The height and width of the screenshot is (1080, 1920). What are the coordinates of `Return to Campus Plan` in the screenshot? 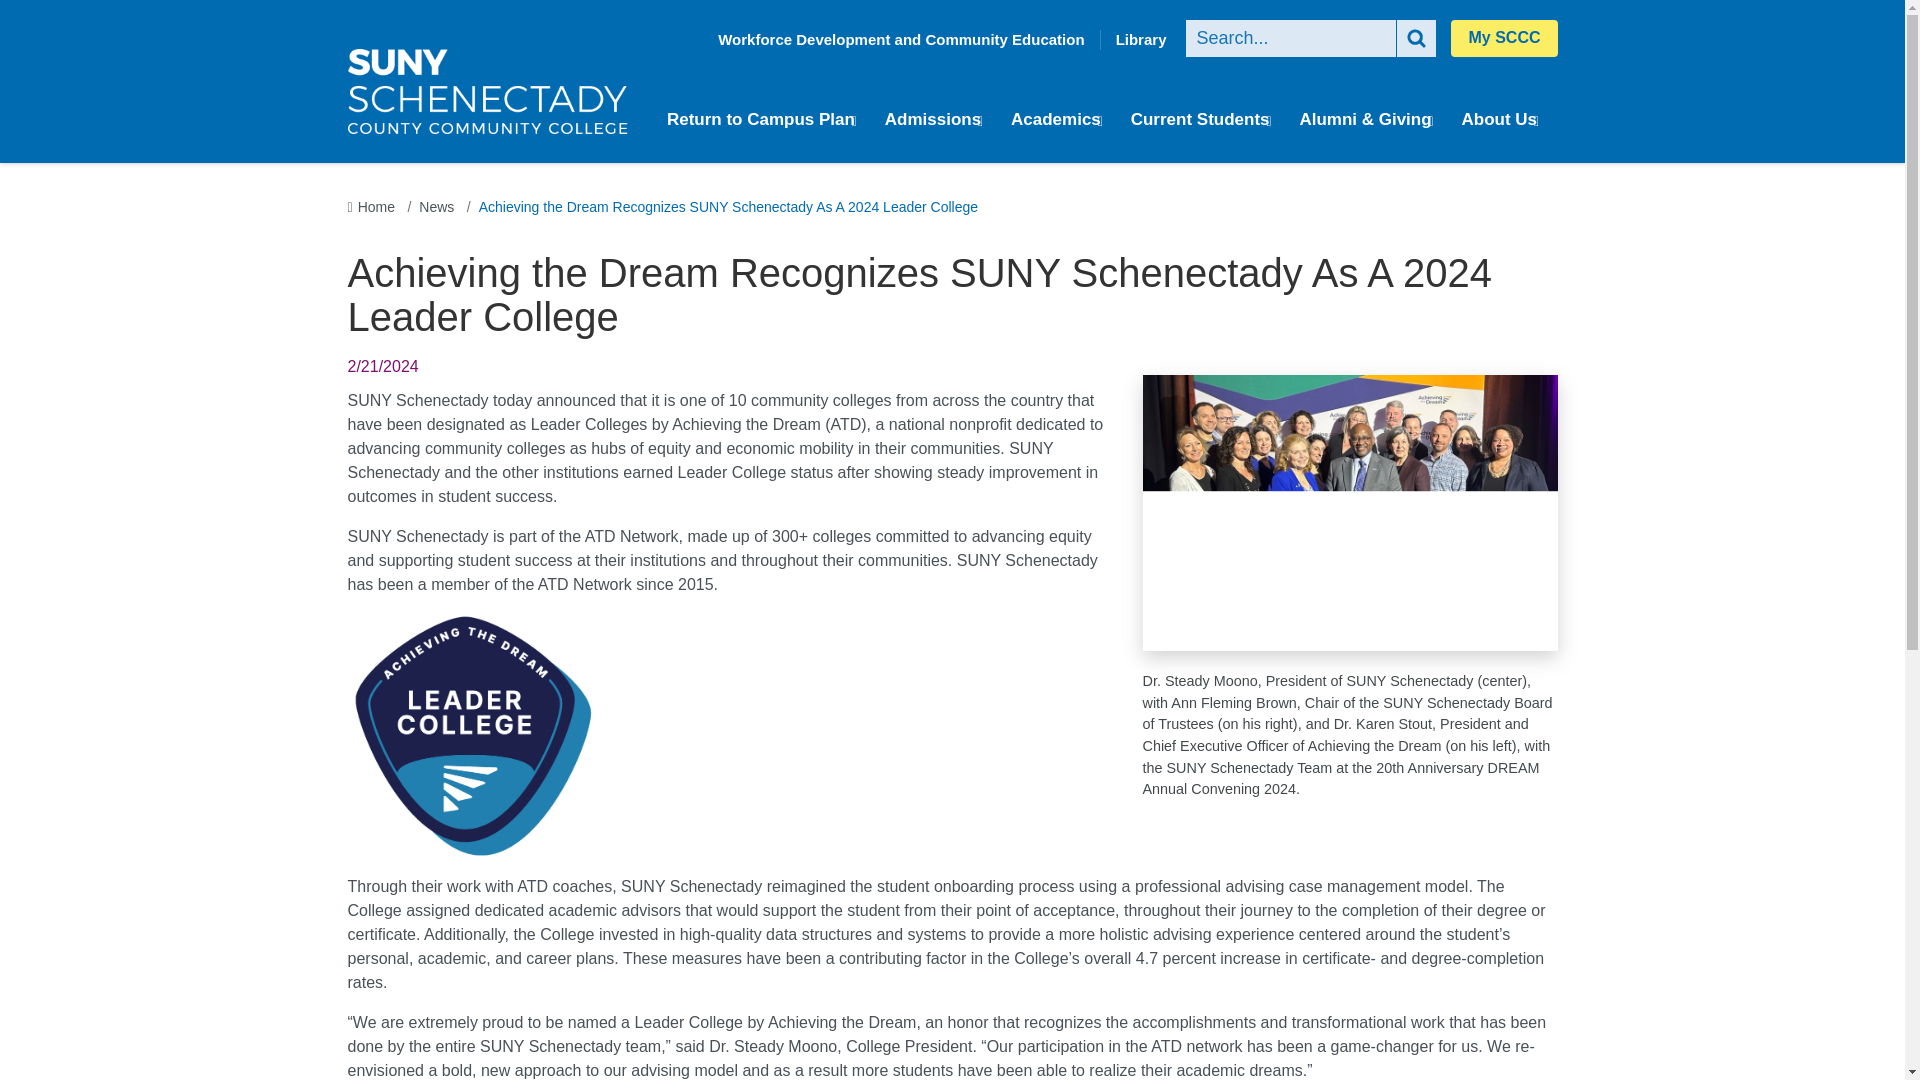 It's located at (766, 120).